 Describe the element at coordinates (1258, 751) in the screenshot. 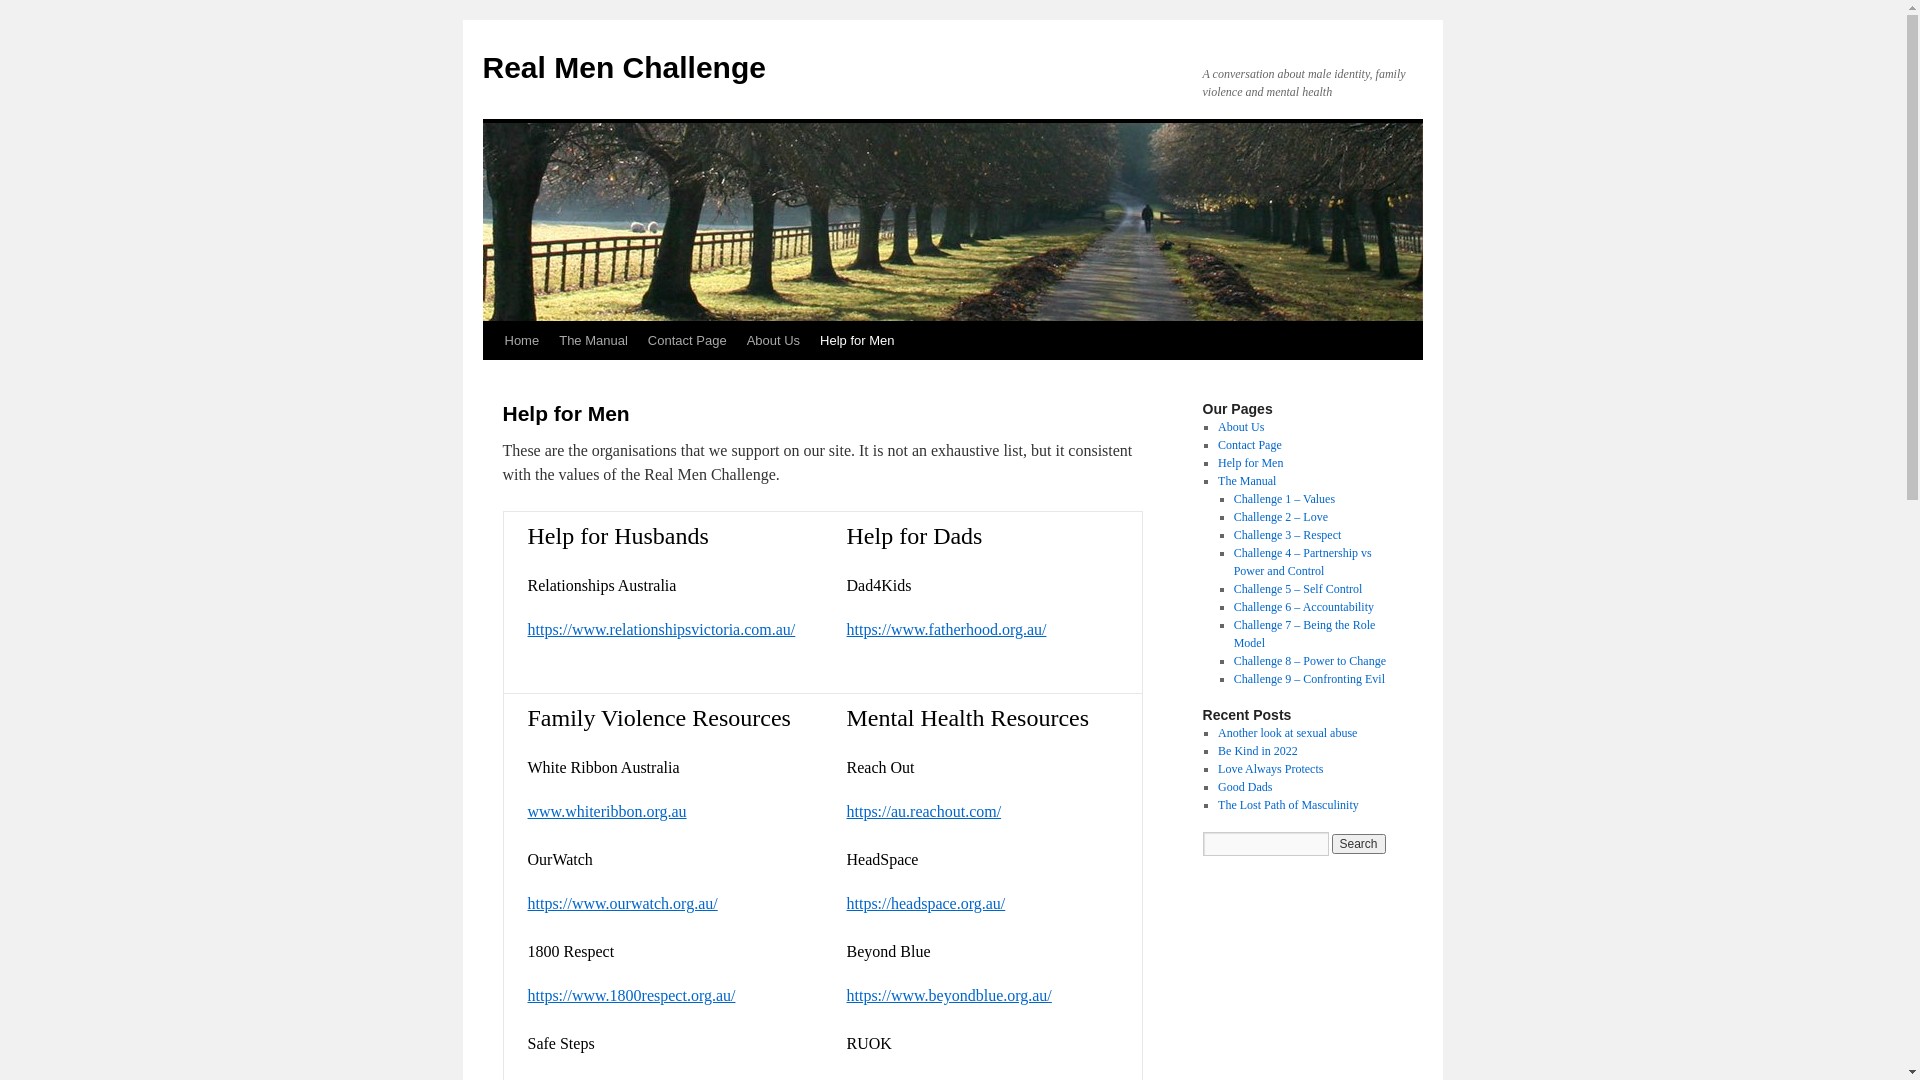

I see `Be Kind in 2022` at that location.